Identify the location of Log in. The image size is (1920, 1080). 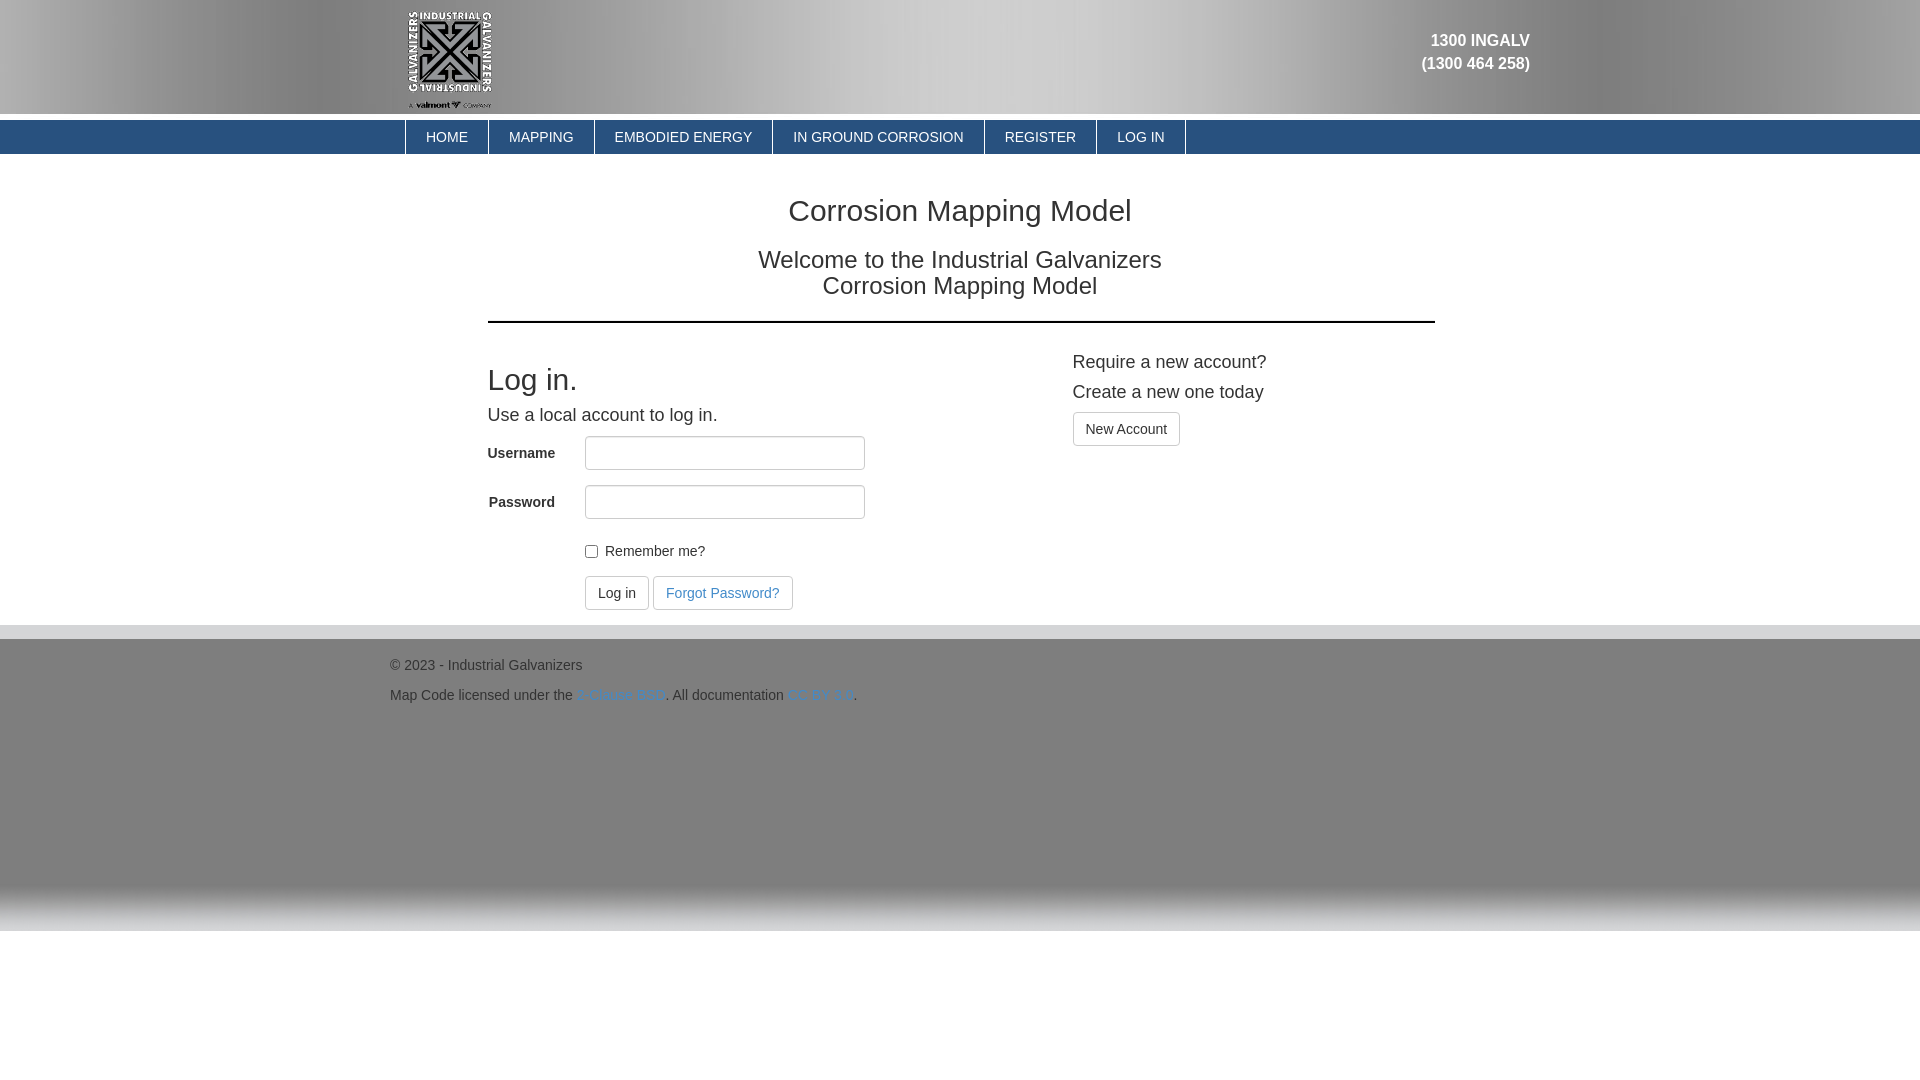
(617, 593).